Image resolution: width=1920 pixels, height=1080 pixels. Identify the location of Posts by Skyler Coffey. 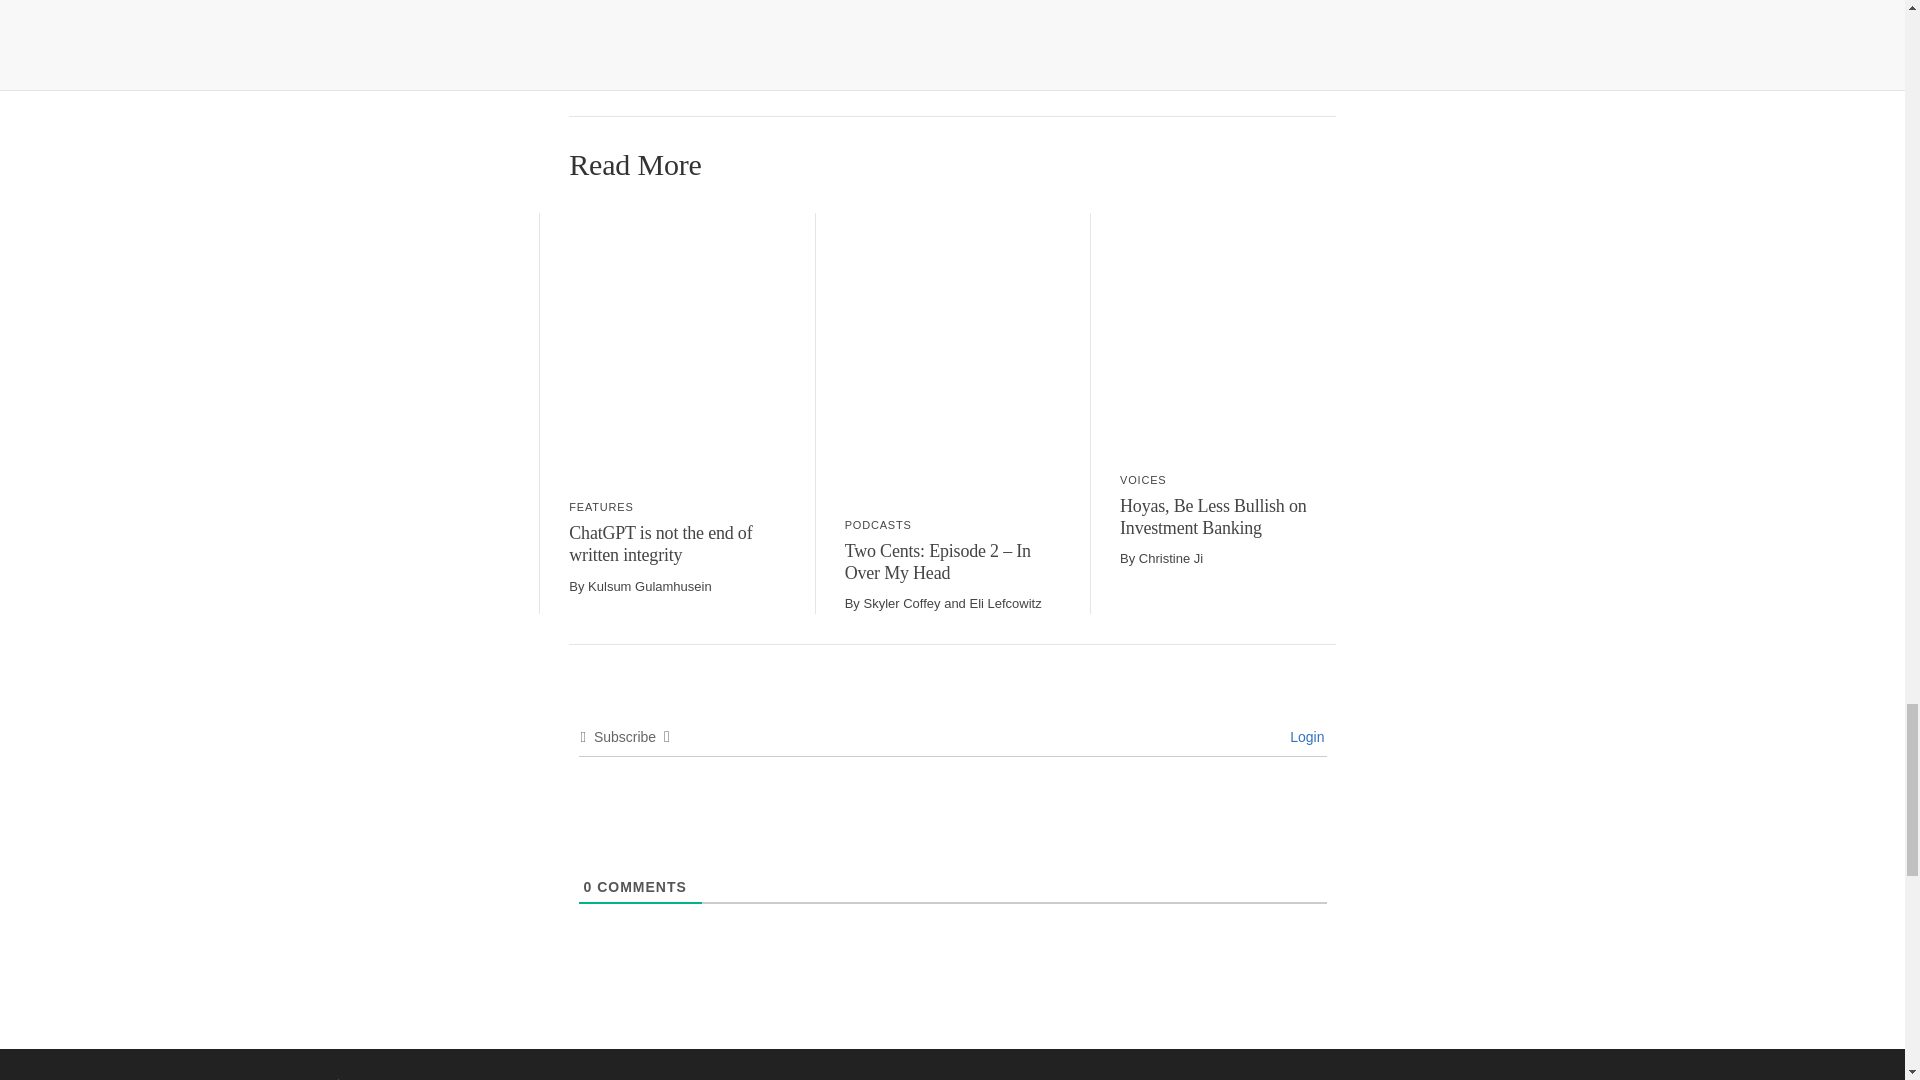
(901, 604).